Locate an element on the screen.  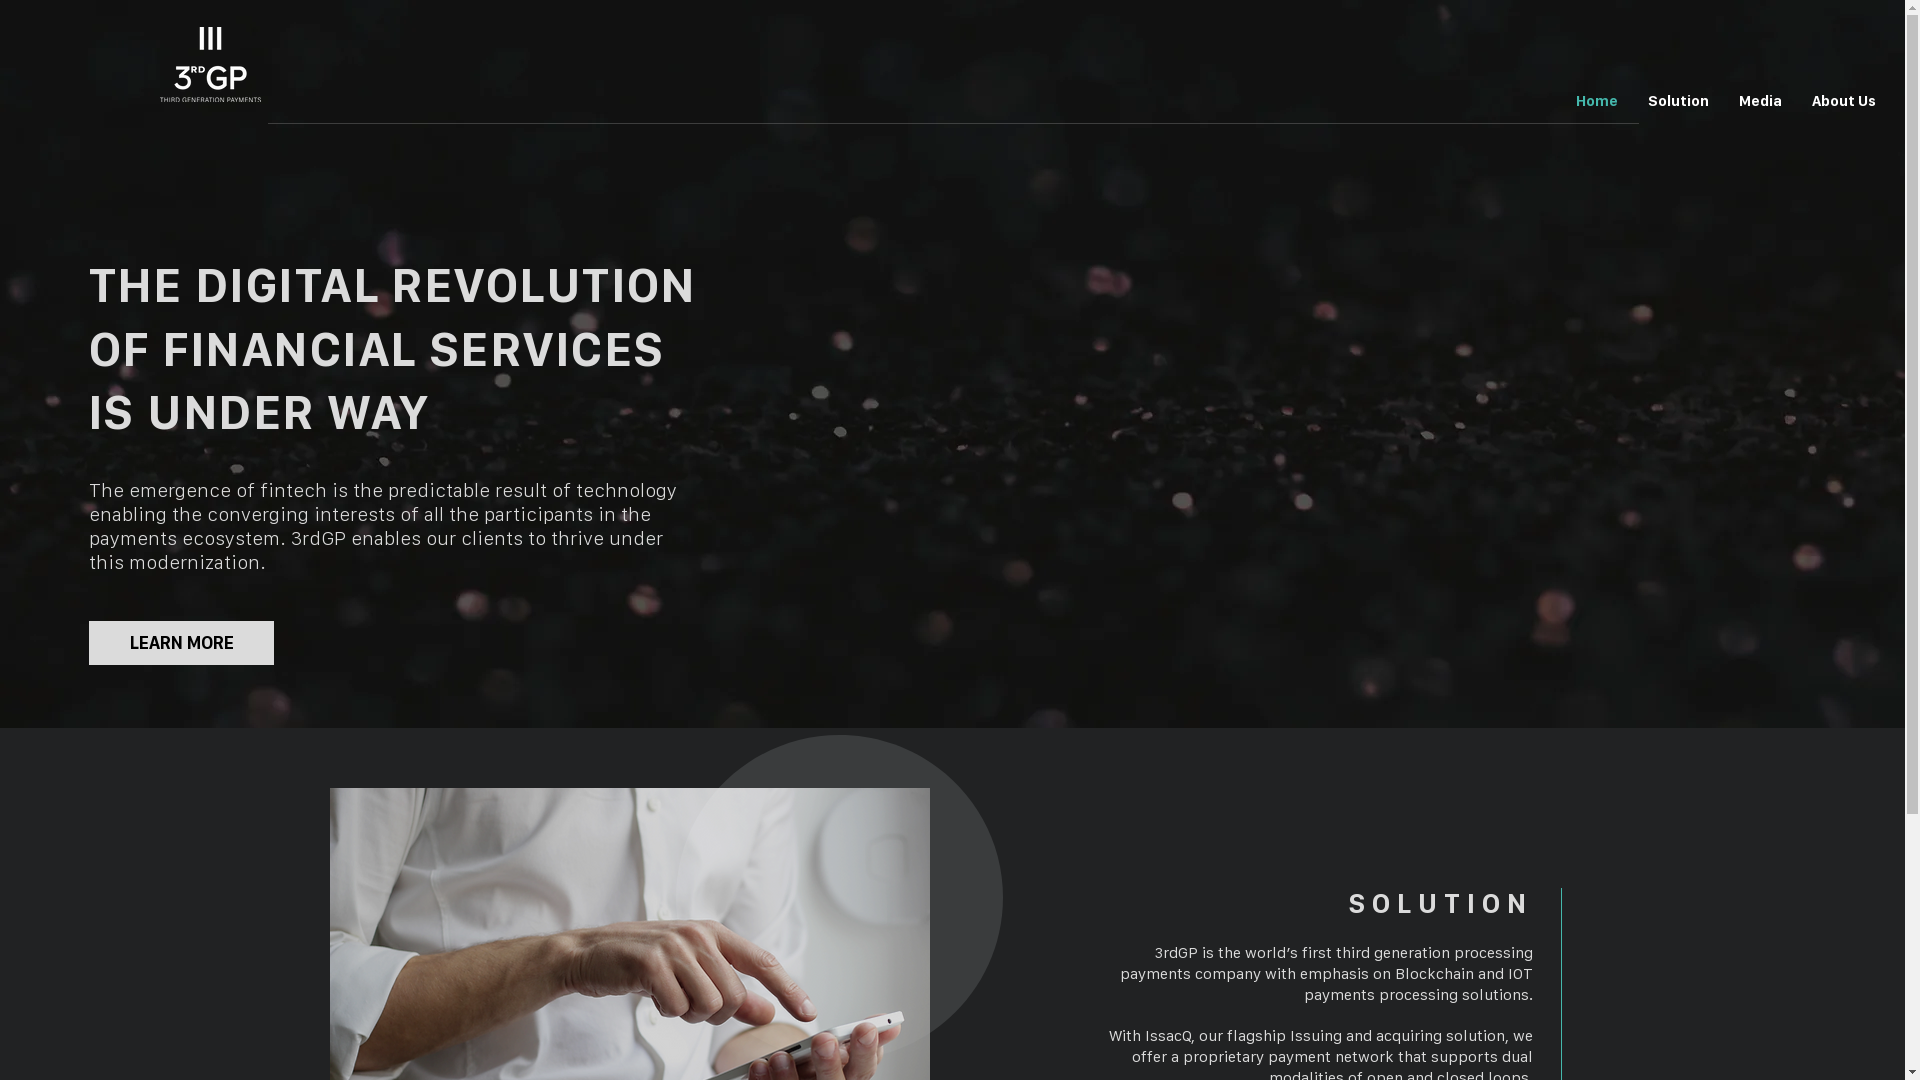
Solution is located at coordinates (1678, 101).